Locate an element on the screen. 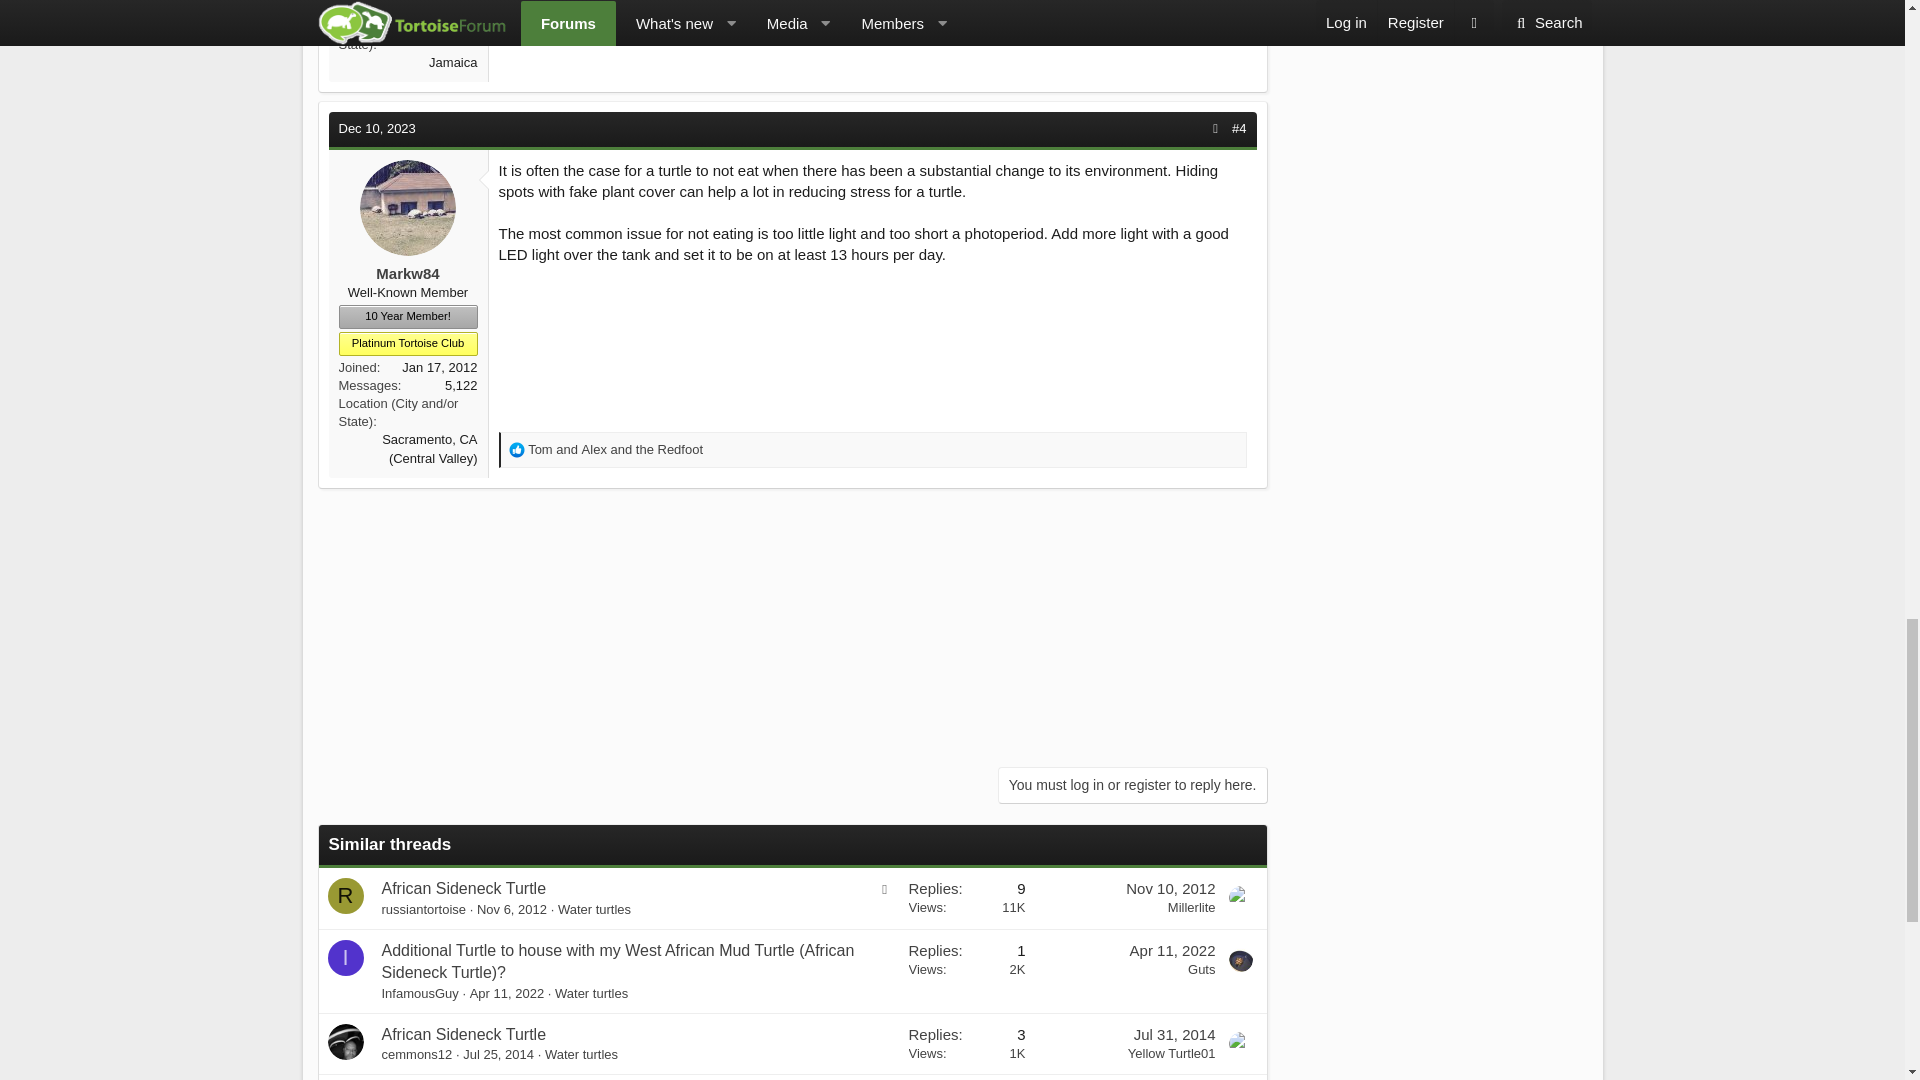 Image resolution: width=1920 pixels, height=1080 pixels. Nov 10, 2012 at 6:48 PM is located at coordinates (1170, 888).